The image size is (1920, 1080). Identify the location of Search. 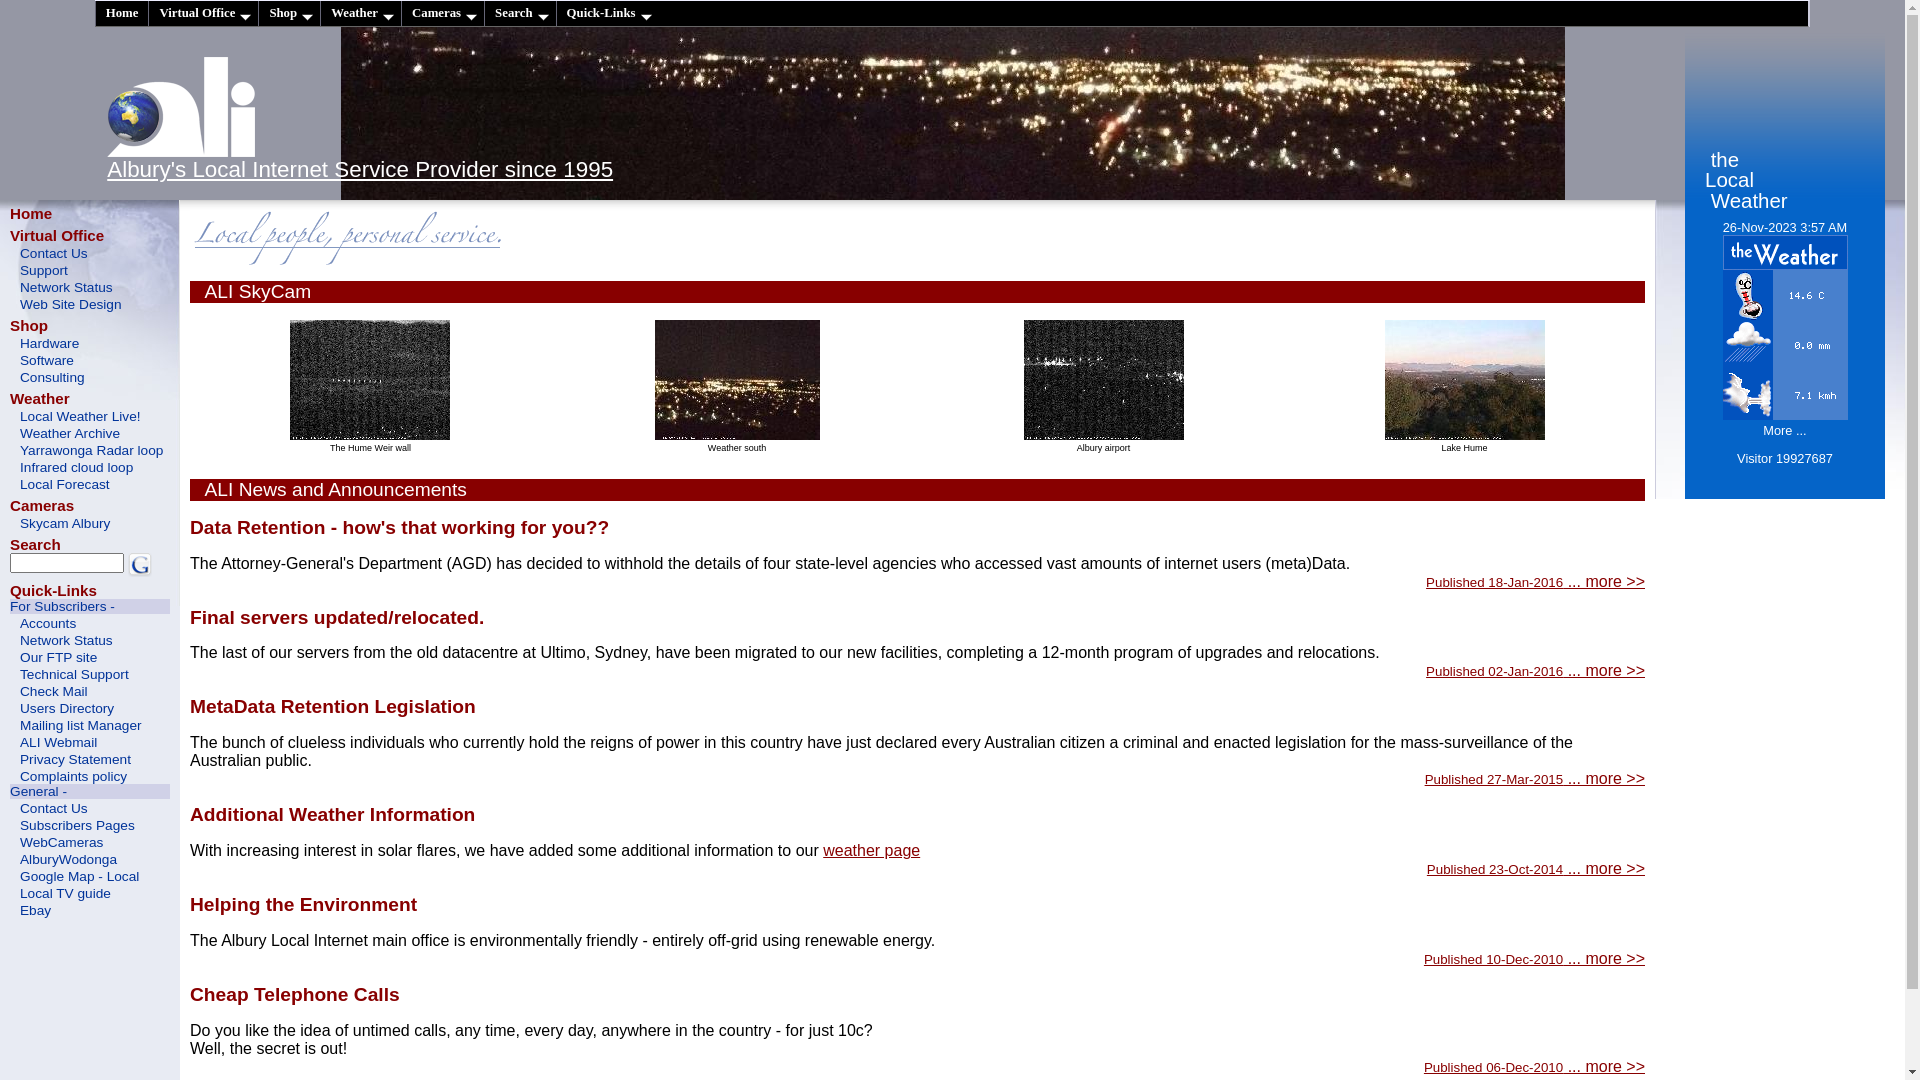
(520, 14).